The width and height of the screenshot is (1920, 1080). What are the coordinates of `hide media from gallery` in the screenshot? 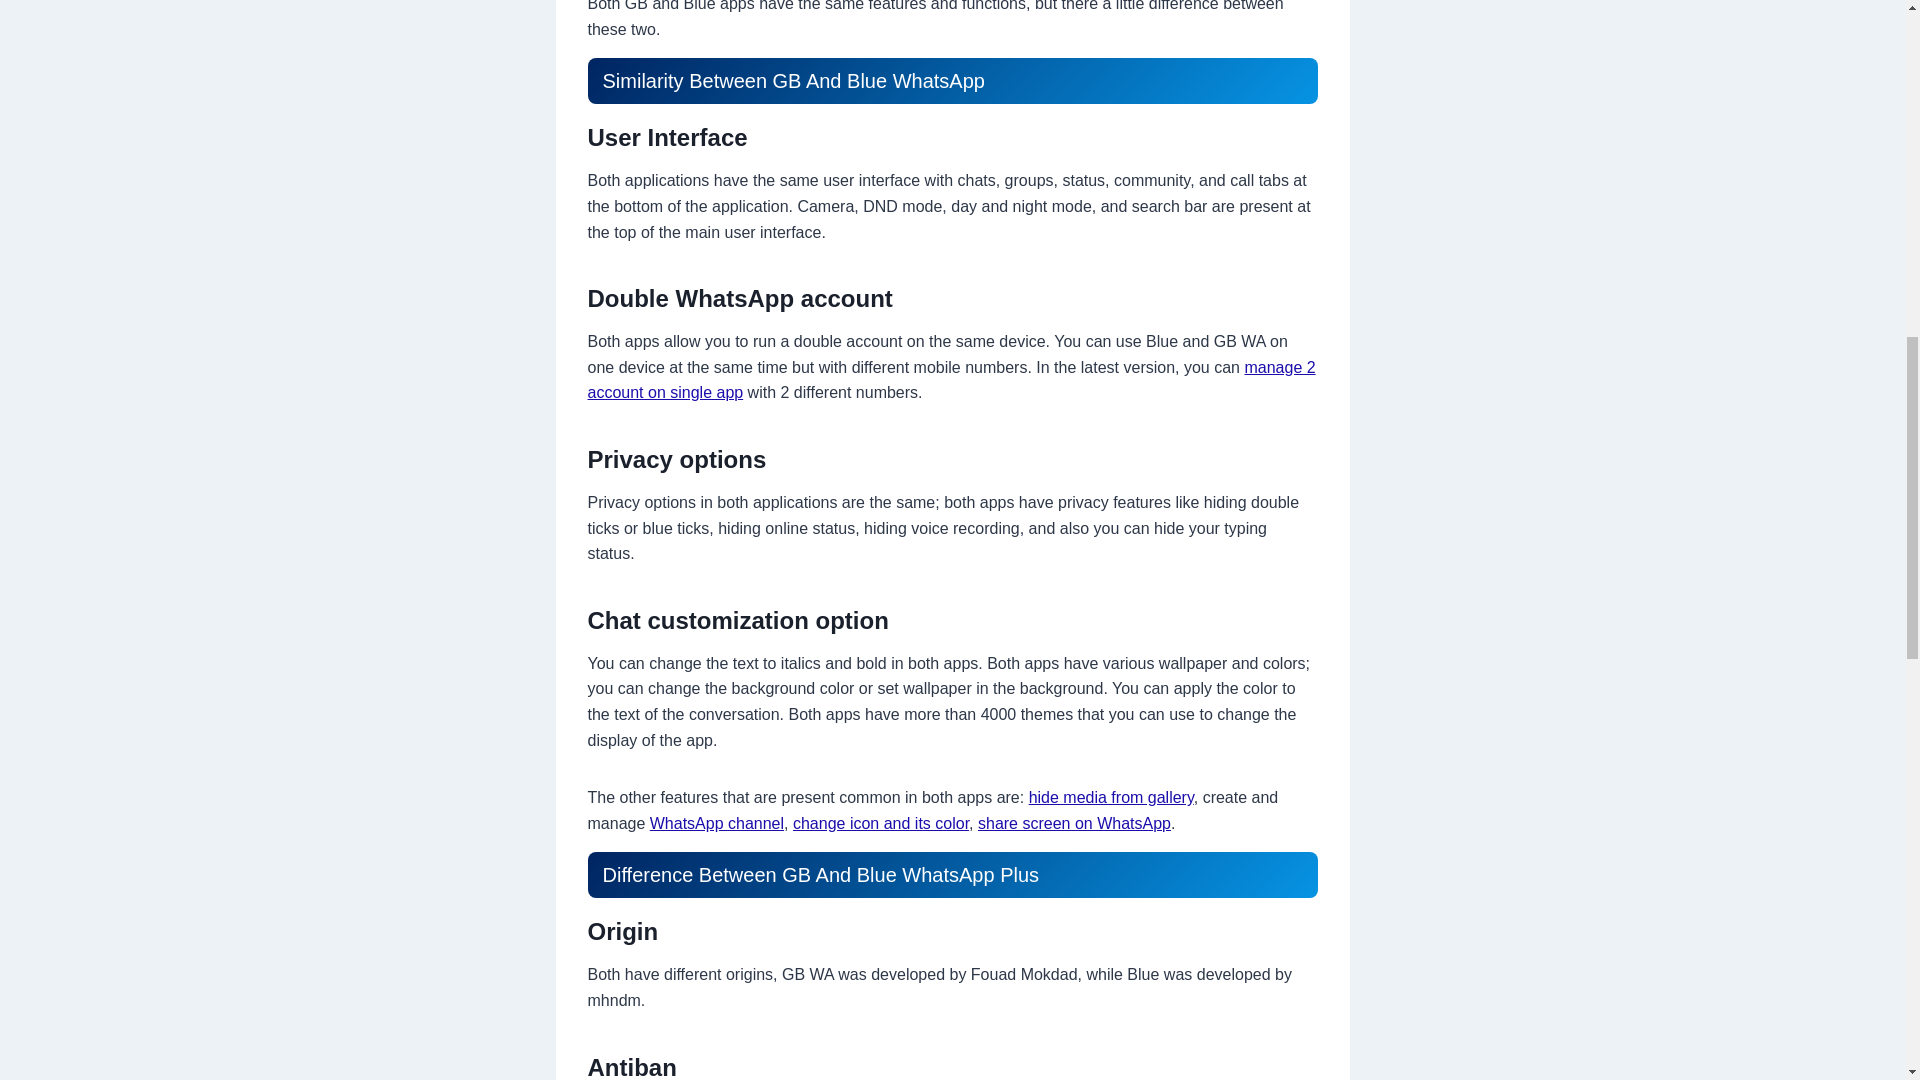 It's located at (1112, 797).